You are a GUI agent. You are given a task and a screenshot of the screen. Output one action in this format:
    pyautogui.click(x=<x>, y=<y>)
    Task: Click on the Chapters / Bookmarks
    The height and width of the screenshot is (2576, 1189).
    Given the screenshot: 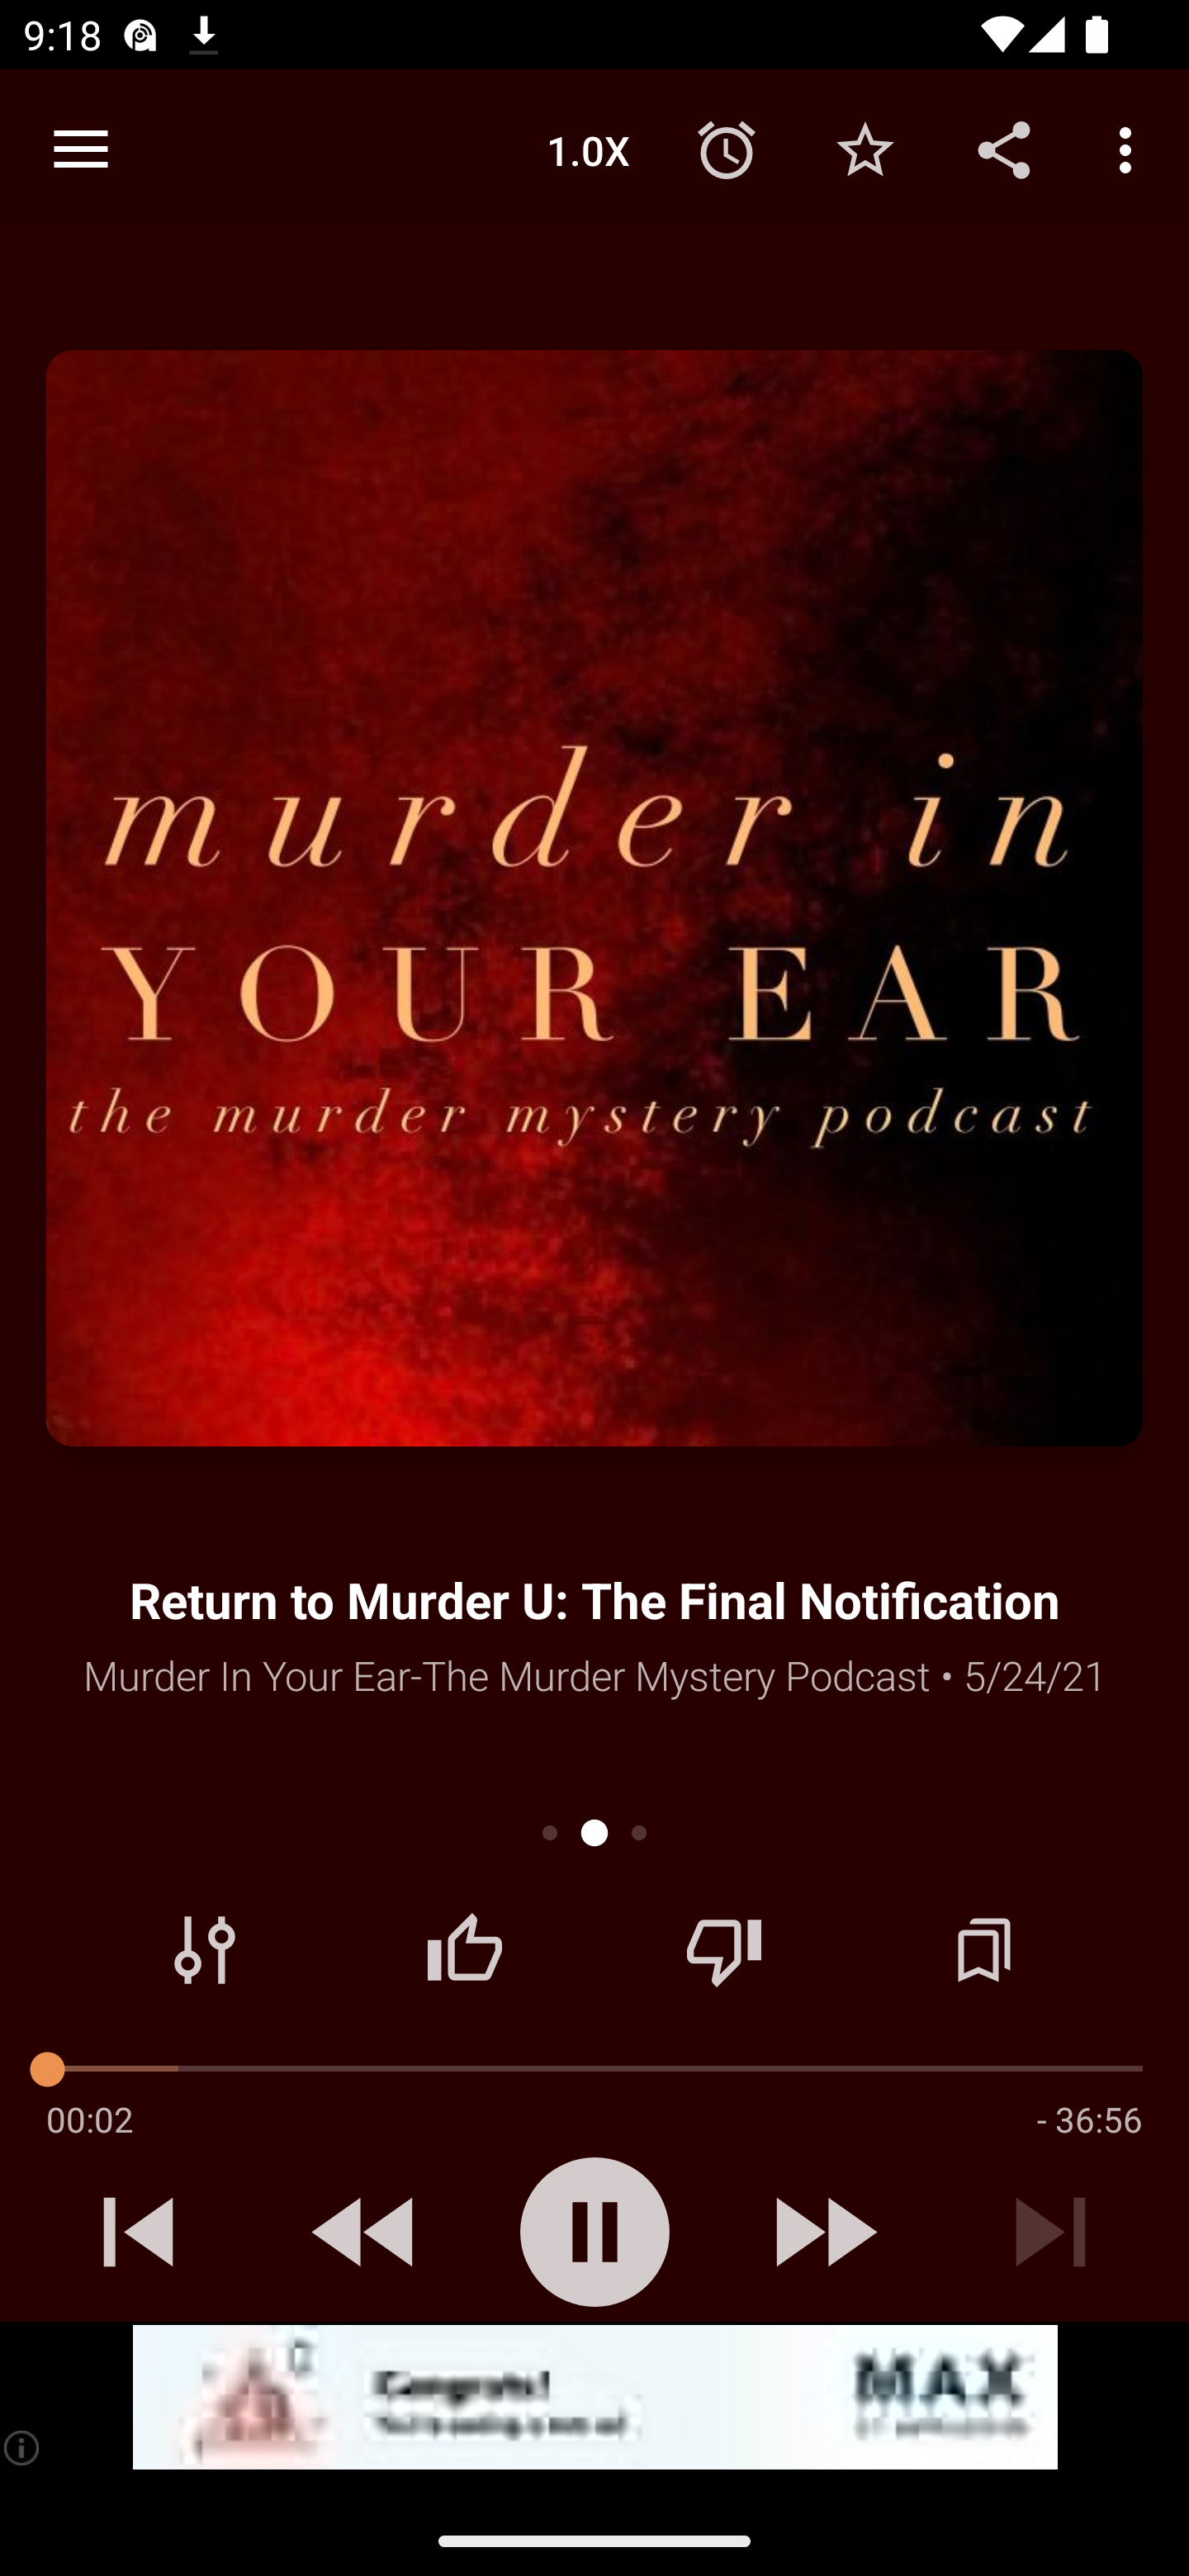 What is the action you would take?
    pyautogui.click(x=983, y=1950)
    